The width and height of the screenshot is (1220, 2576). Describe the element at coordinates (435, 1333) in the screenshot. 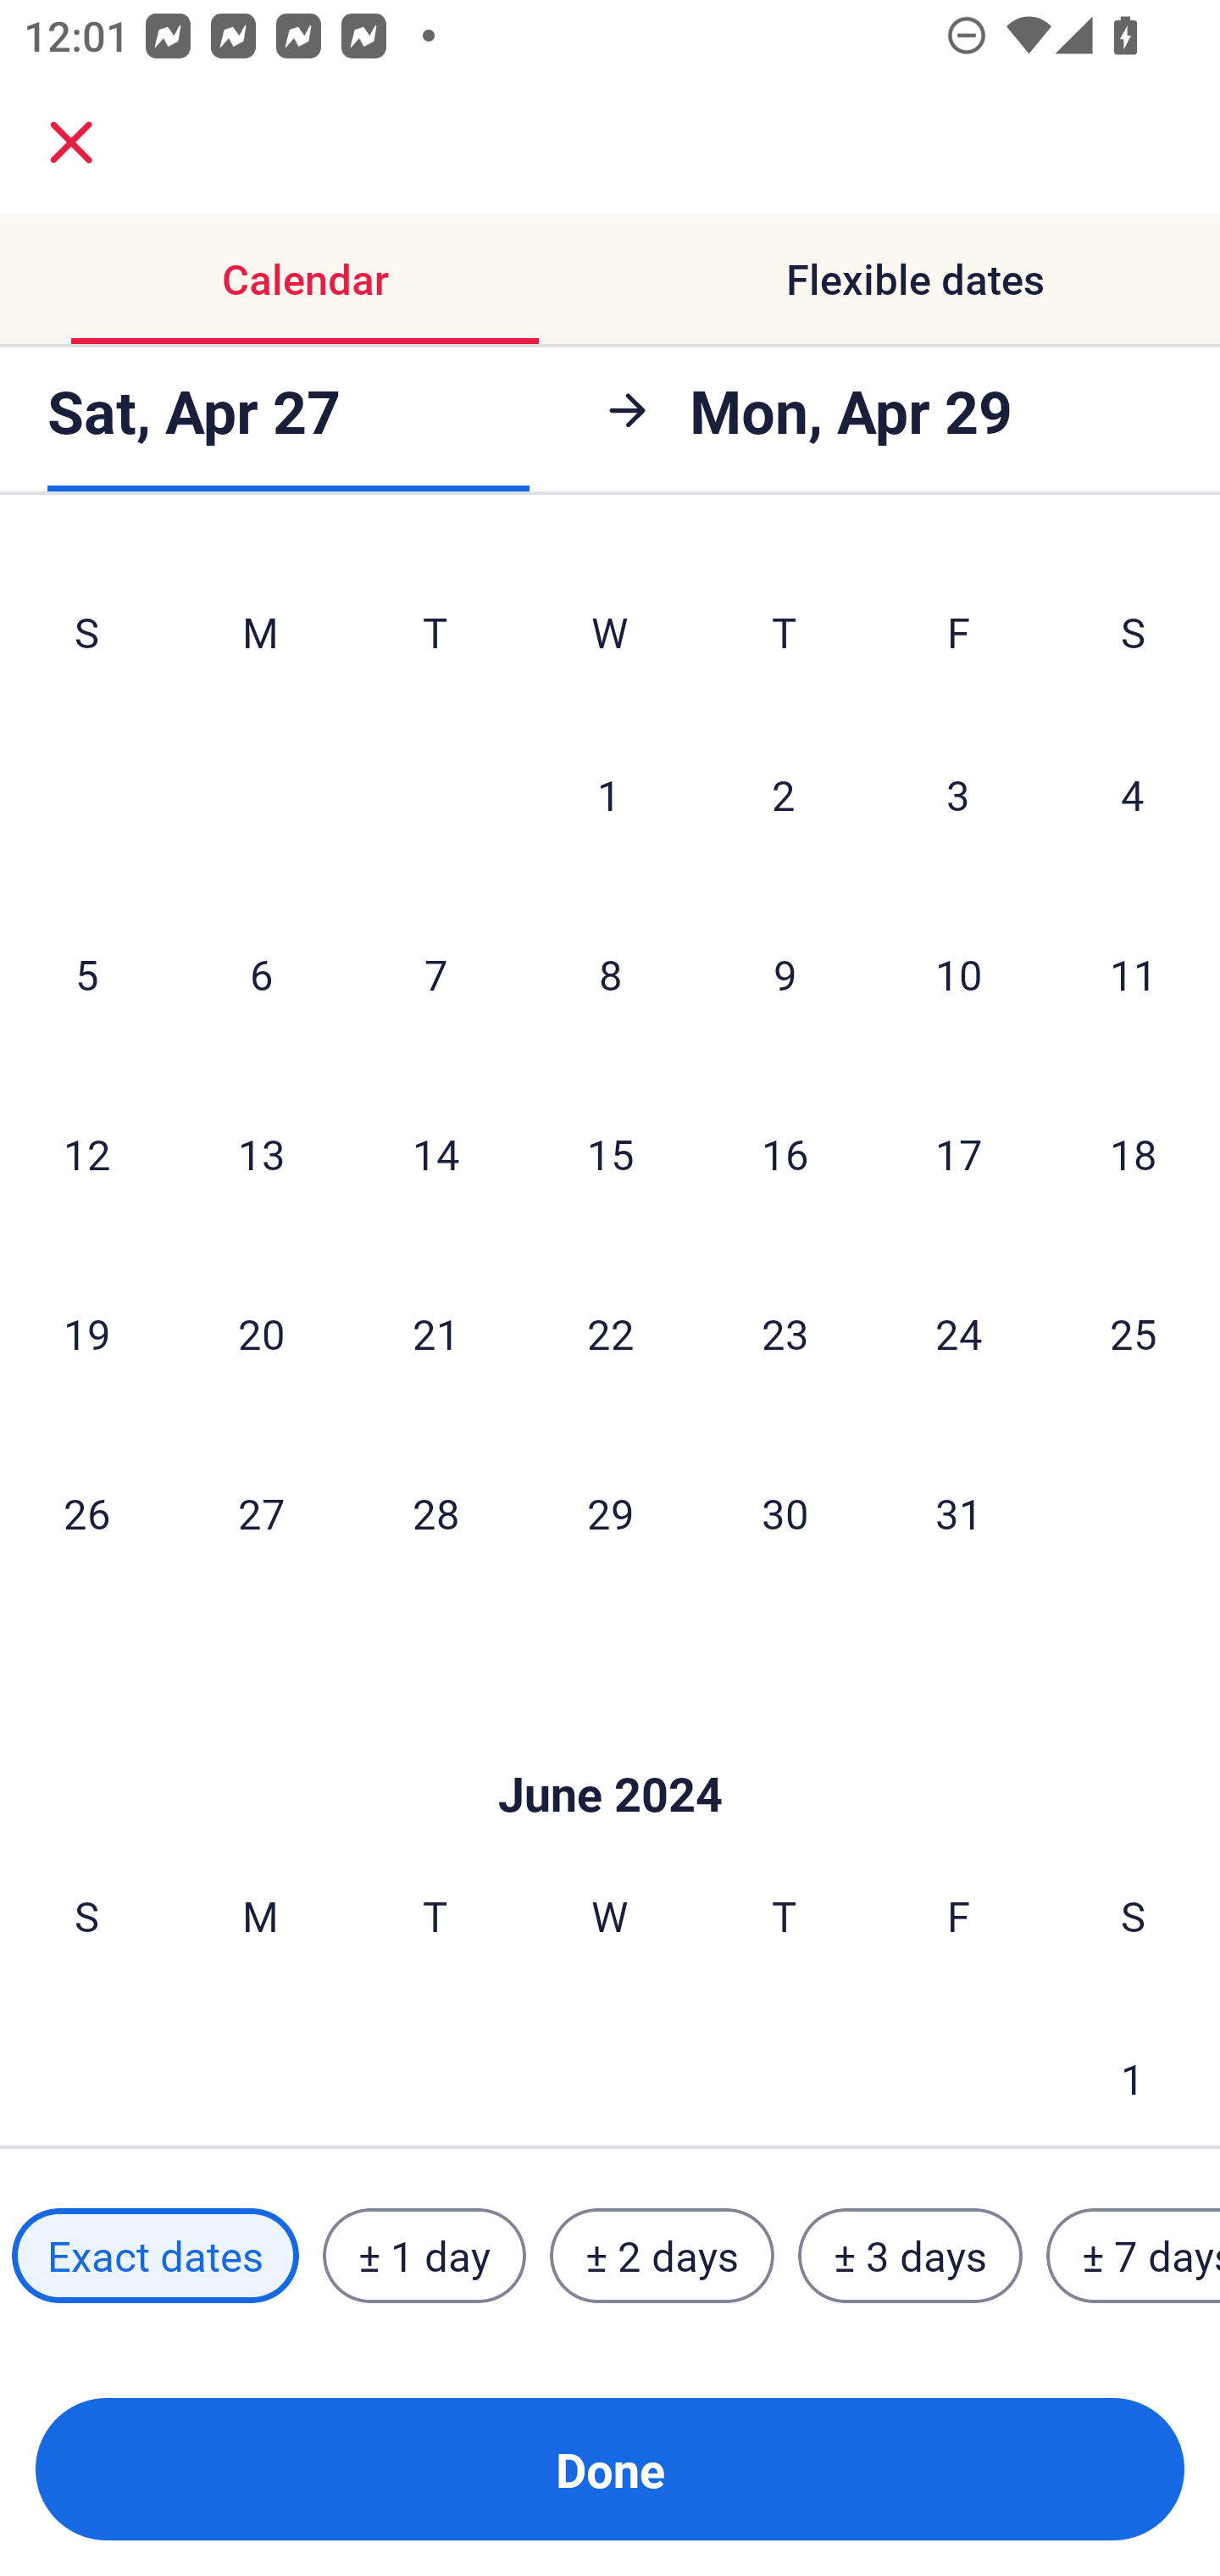

I see `21 Tuesday, May 21, 2024` at that location.